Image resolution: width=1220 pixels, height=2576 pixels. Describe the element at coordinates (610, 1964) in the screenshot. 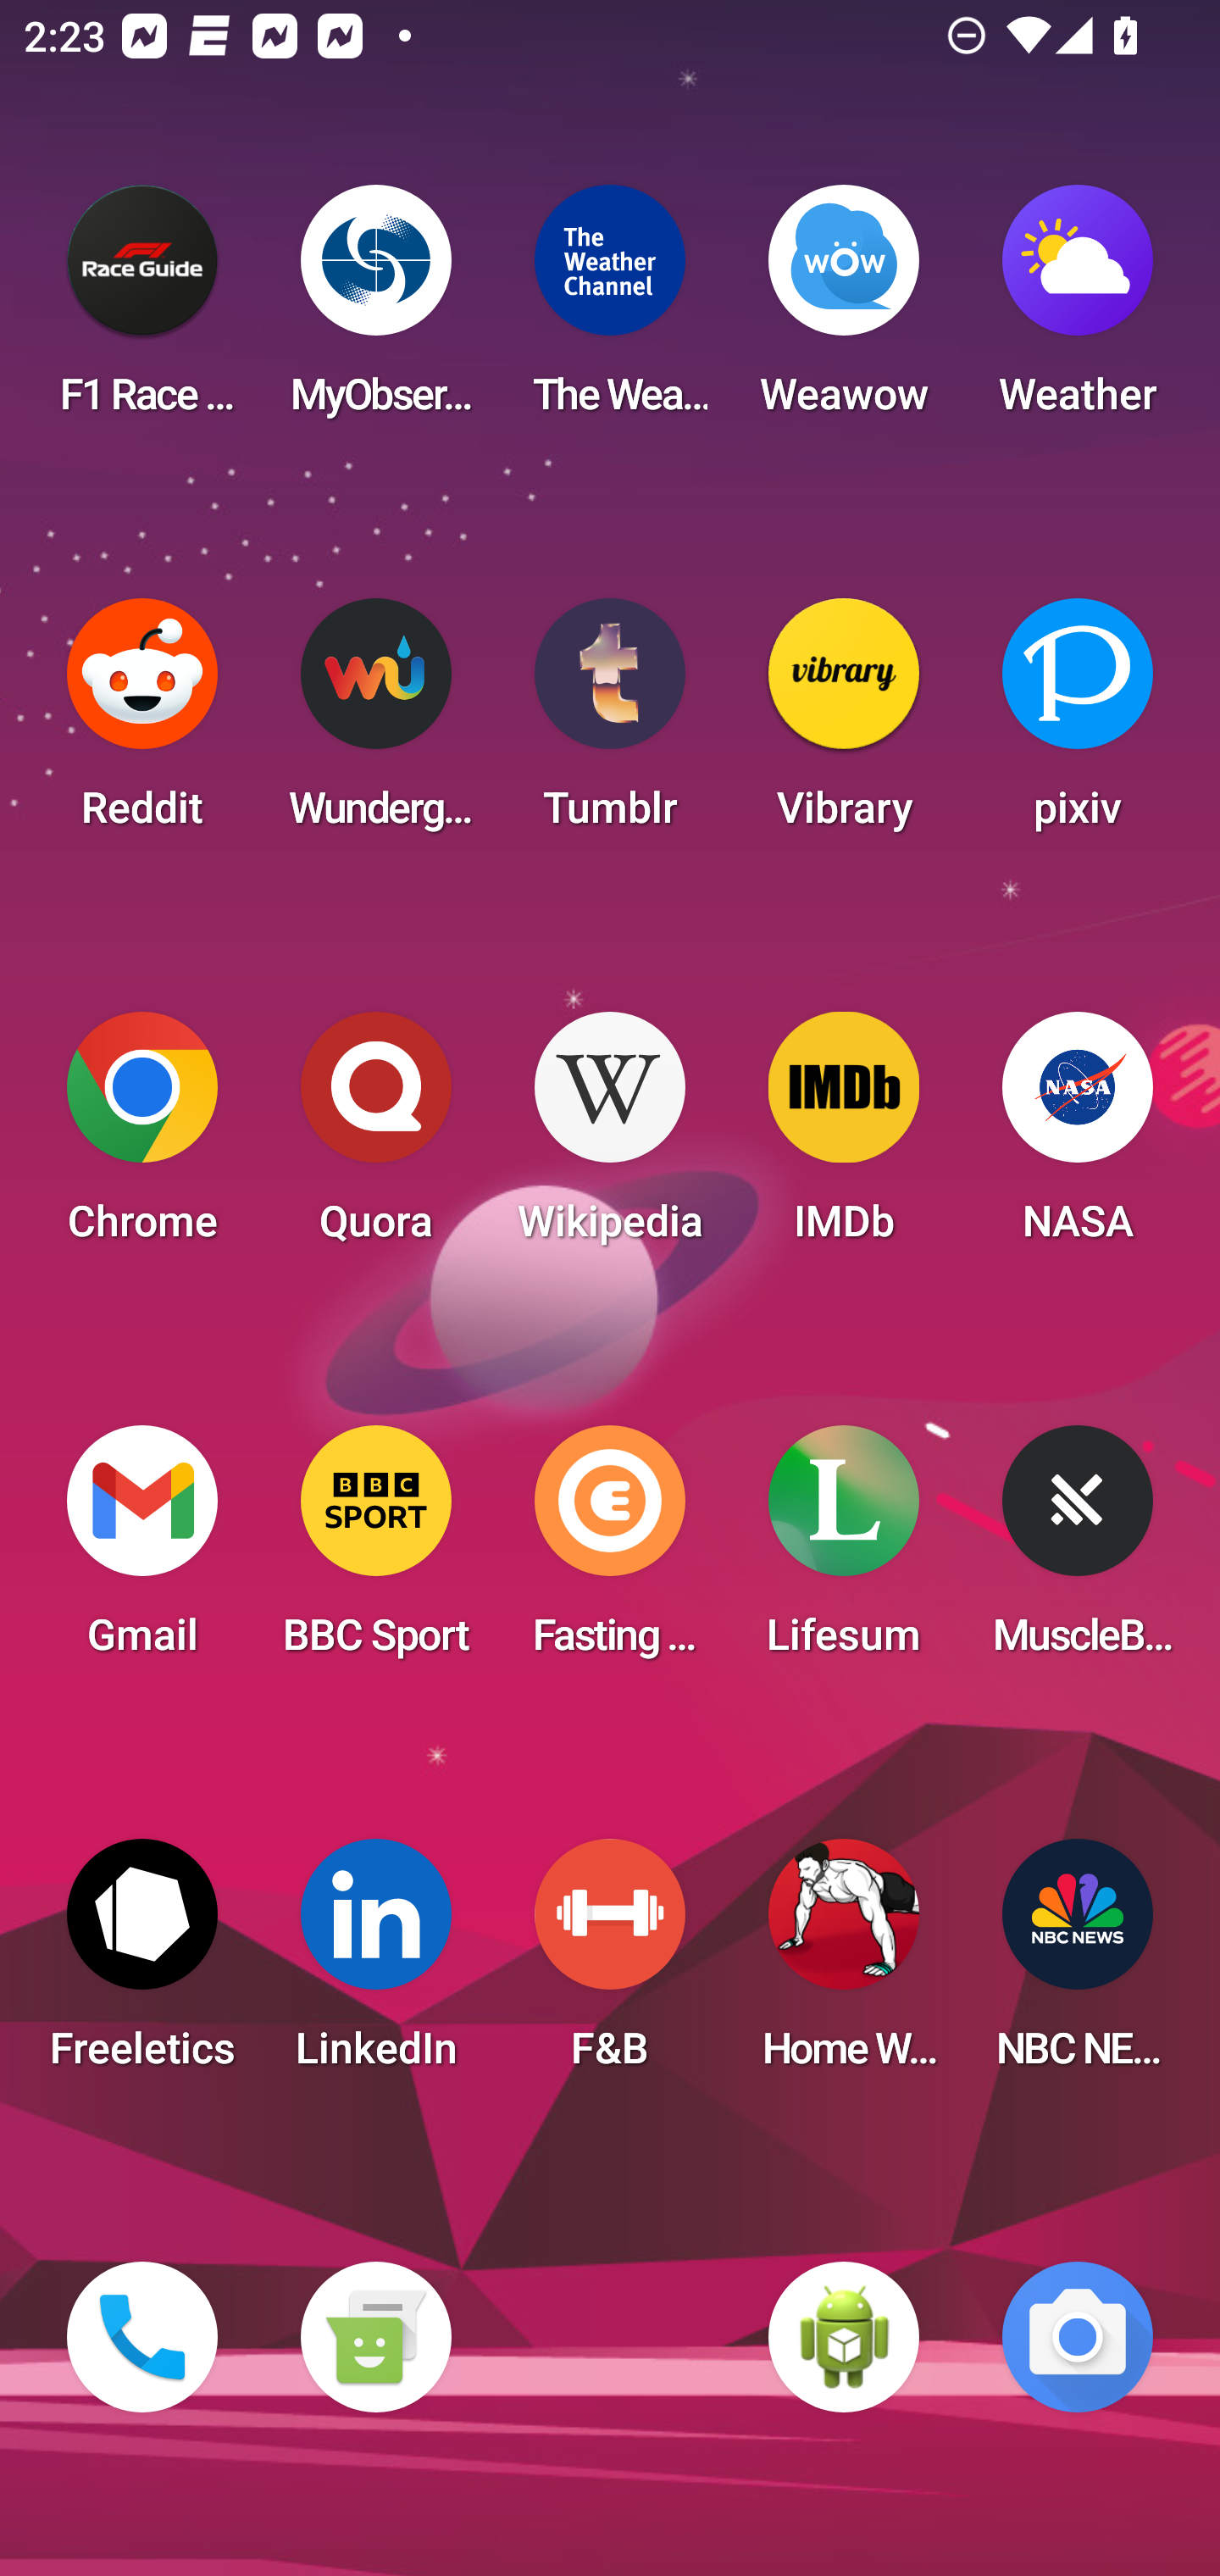

I see `F&B` at that location.